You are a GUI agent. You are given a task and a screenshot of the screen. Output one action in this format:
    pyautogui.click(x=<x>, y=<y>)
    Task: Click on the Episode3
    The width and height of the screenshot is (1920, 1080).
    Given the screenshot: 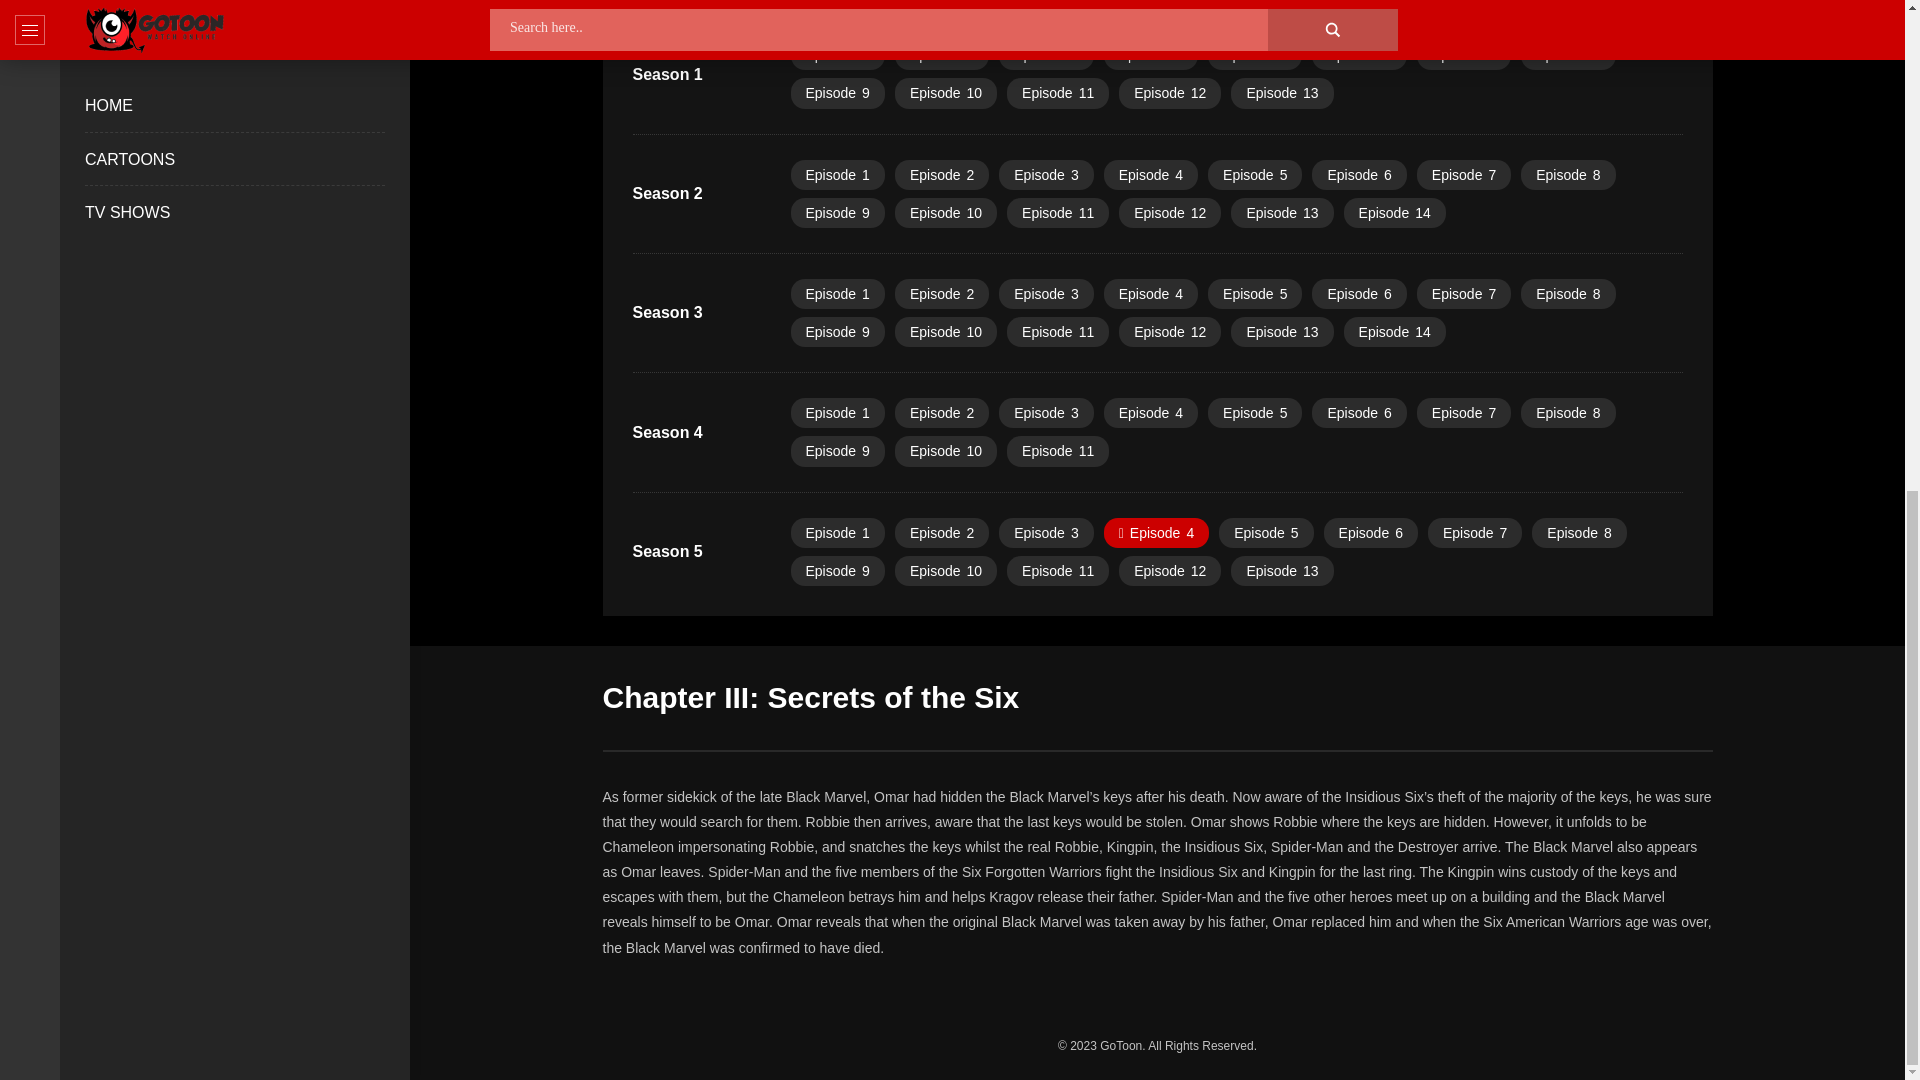 What is the action you would take?
    pyautogui.click(x=1045, y=54)
    